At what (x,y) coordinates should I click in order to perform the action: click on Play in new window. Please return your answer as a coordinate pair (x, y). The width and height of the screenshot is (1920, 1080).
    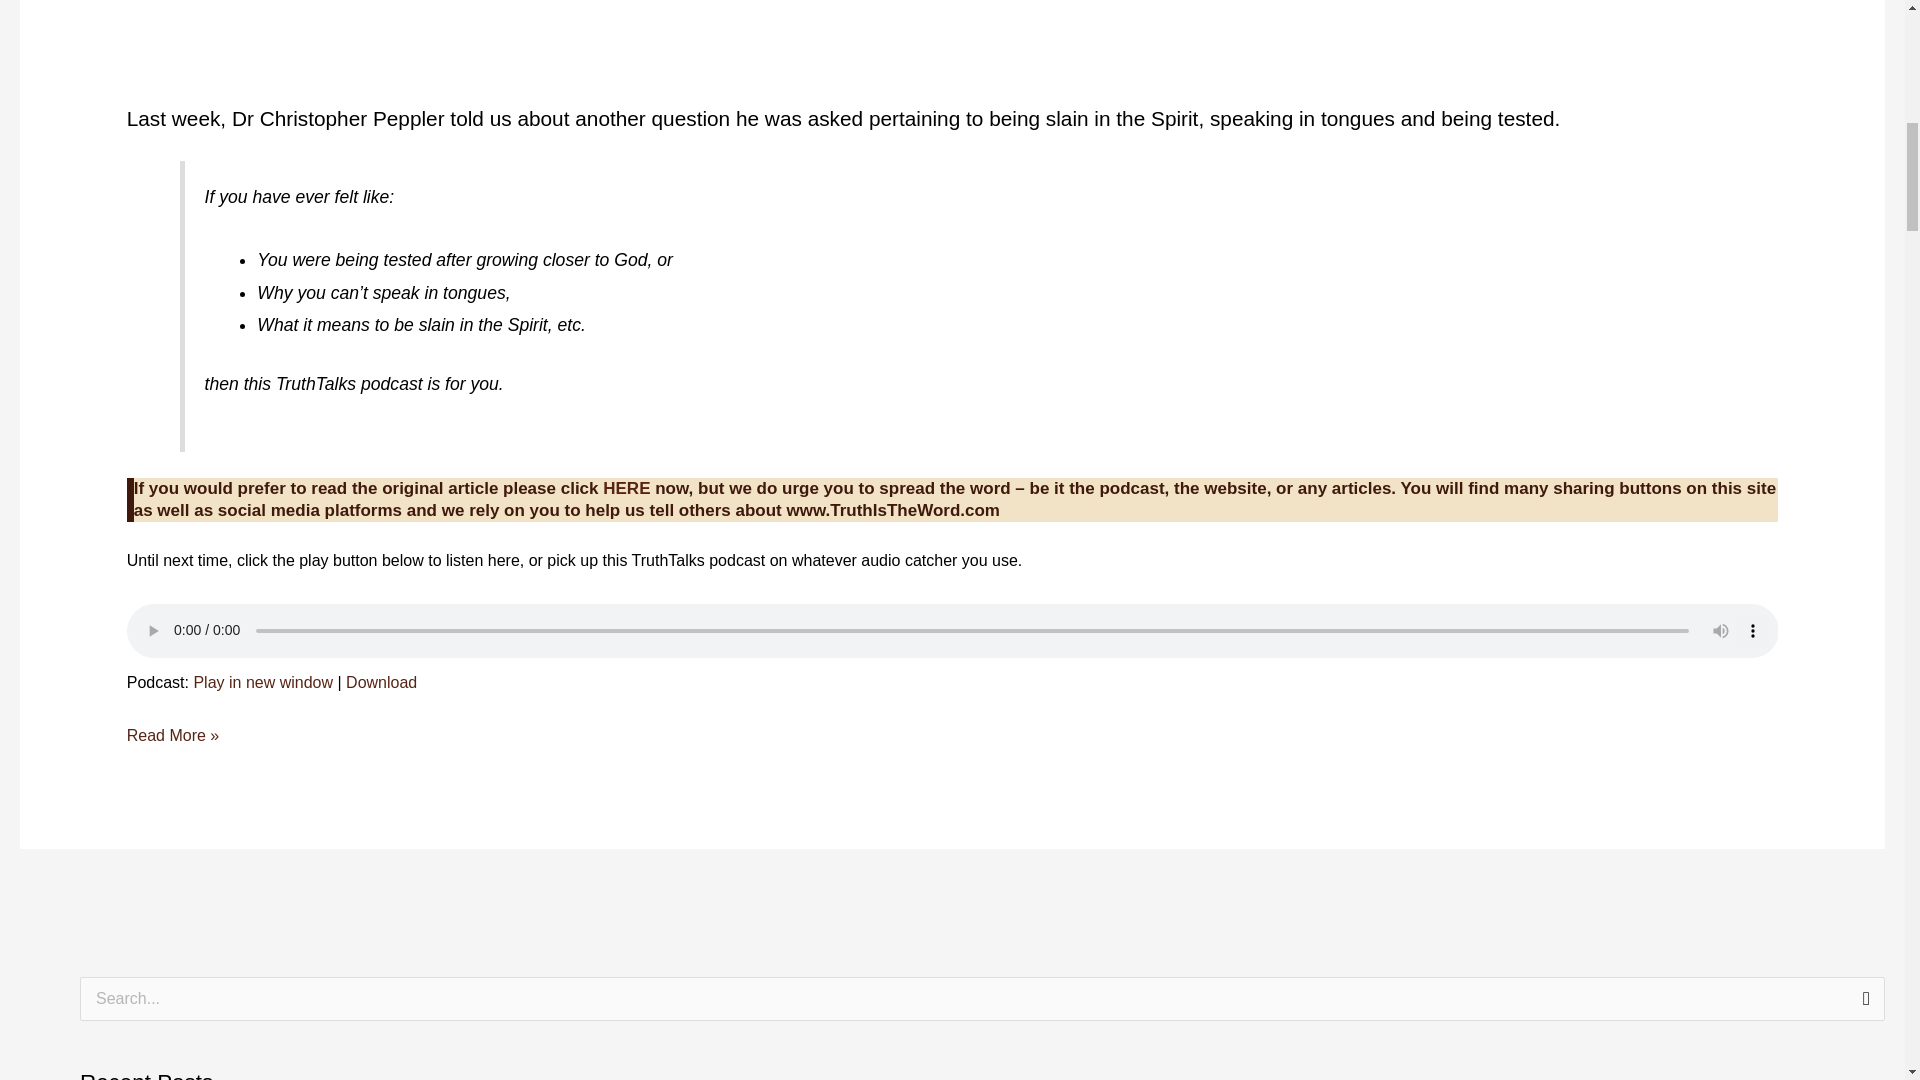
    Looking at the image, I should click on (262, 682).